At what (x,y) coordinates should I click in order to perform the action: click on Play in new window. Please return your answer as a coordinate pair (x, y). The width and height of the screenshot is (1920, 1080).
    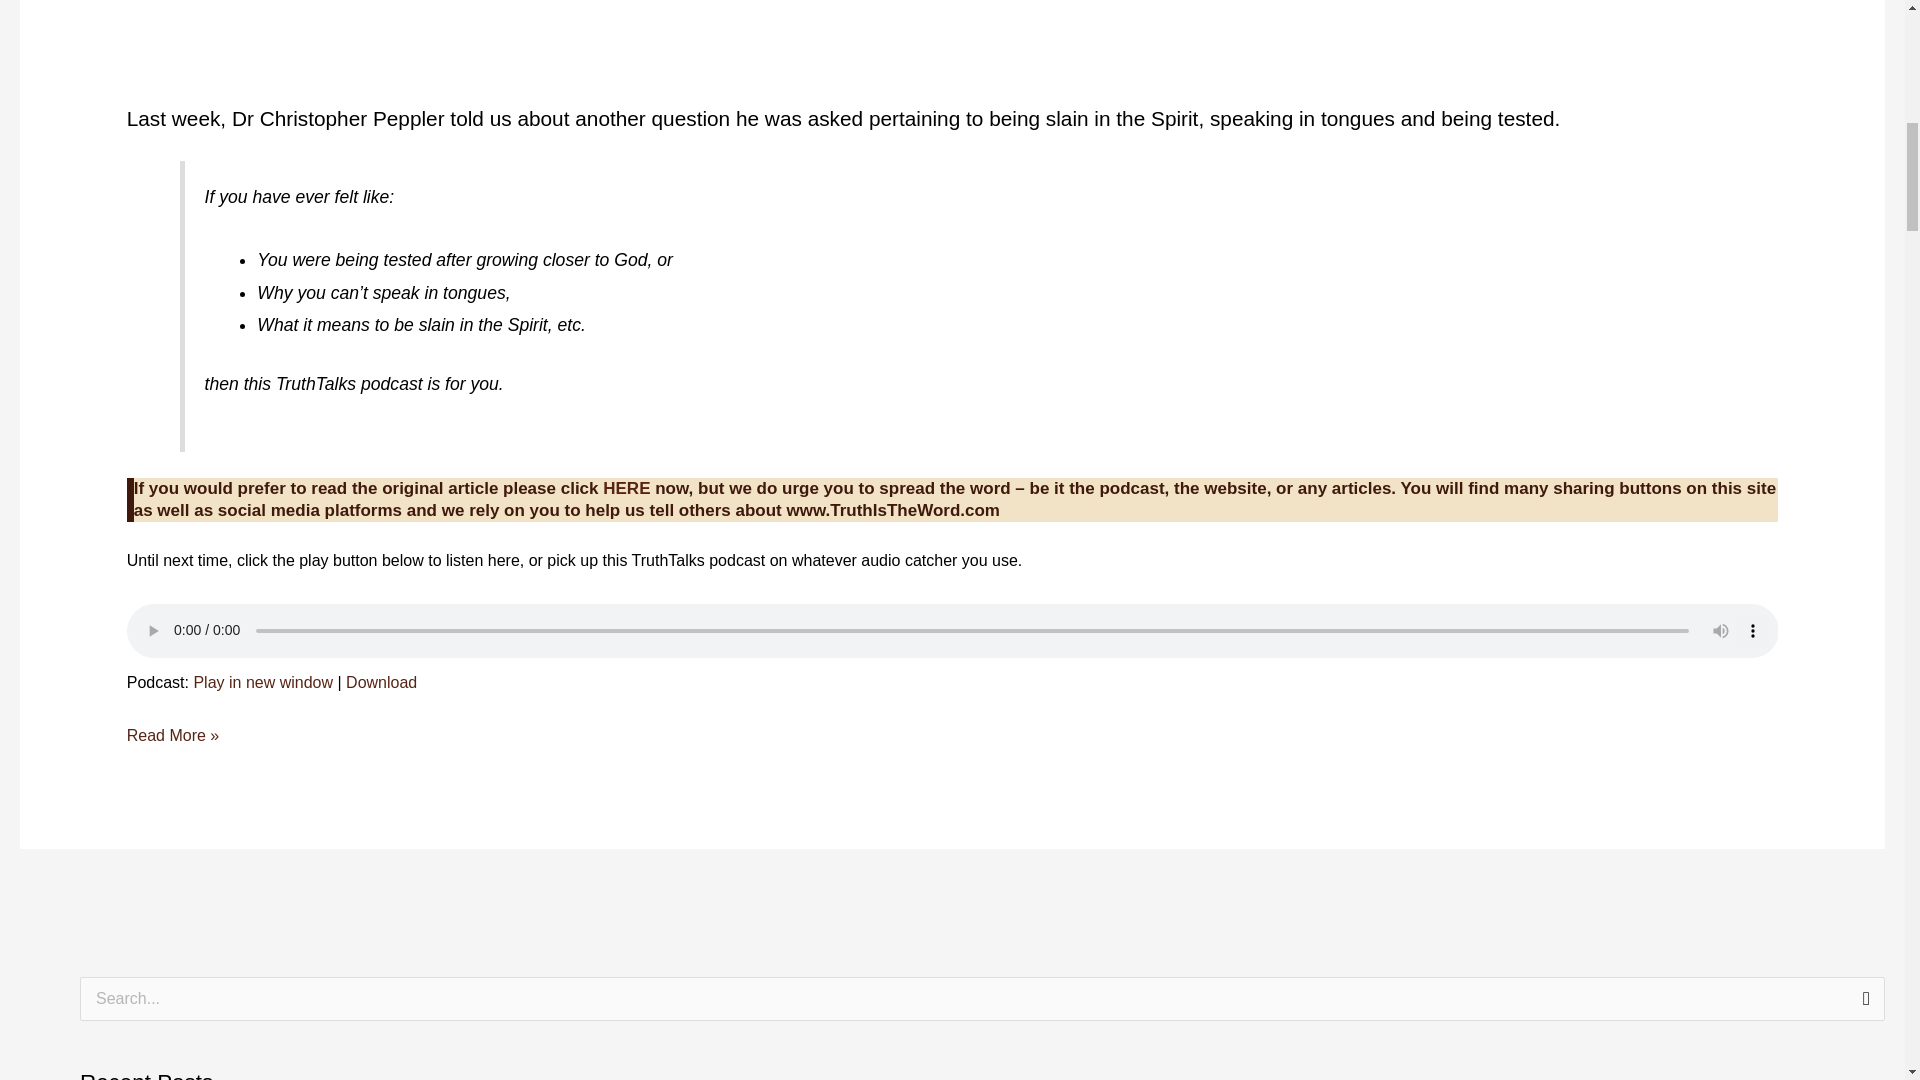
    Looking at the image, I should click on (262, 682).